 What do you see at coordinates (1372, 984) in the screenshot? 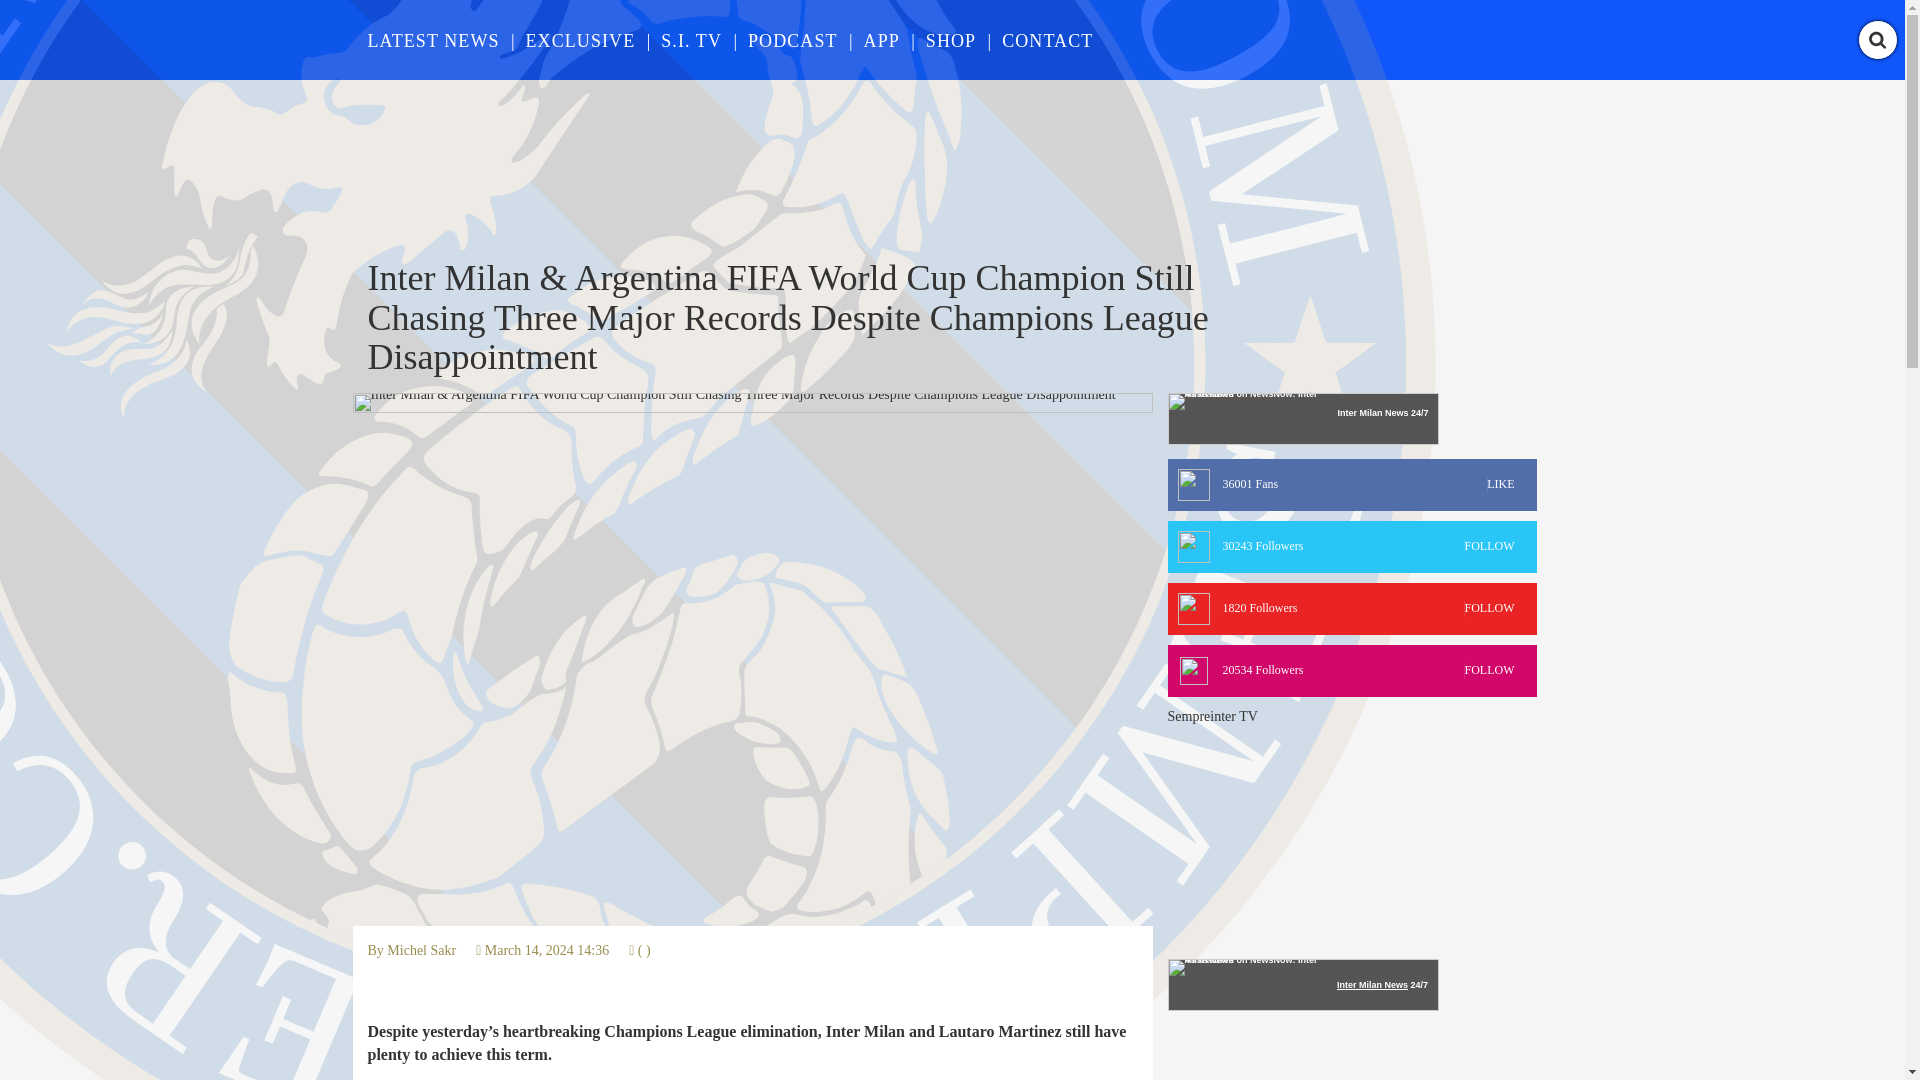
I see `Inter Milan News` at bounding box center [1372, 984].